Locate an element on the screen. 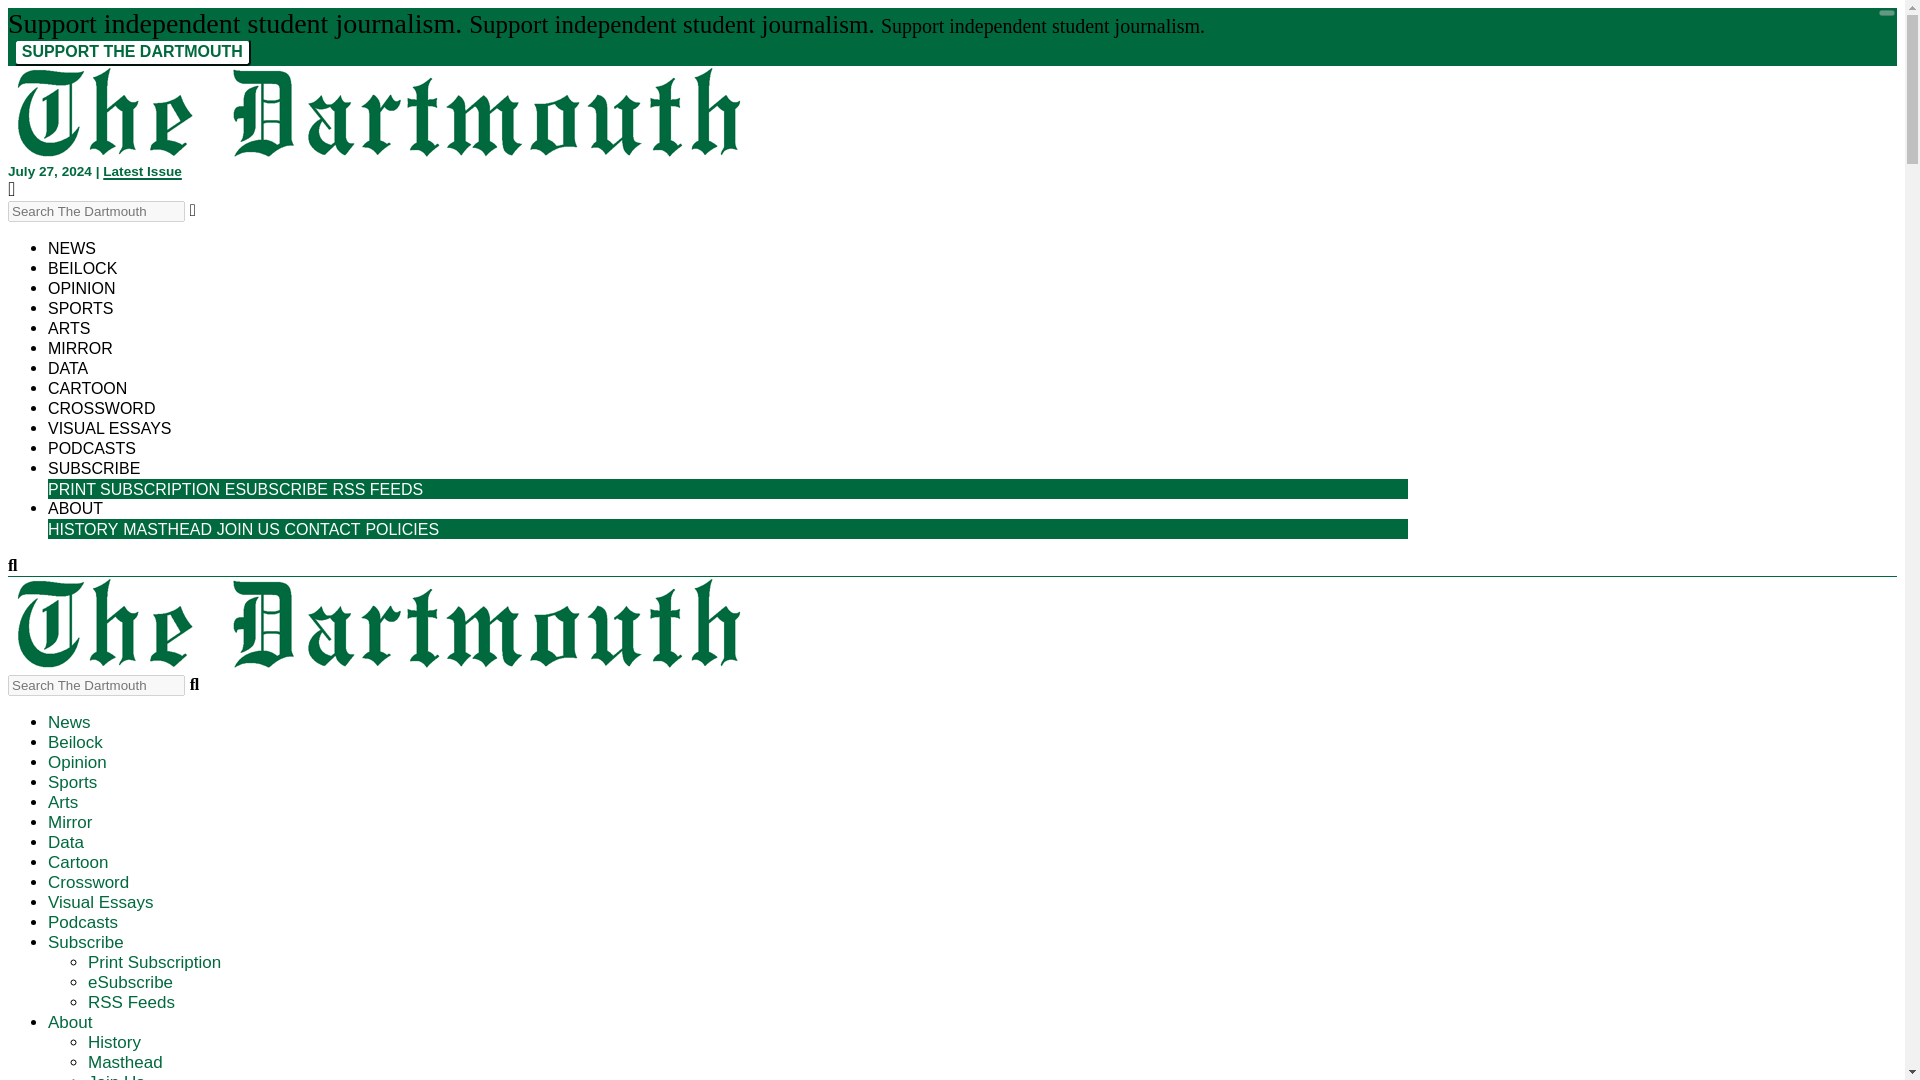  Latest Issue is located at coordinates (142, 172).